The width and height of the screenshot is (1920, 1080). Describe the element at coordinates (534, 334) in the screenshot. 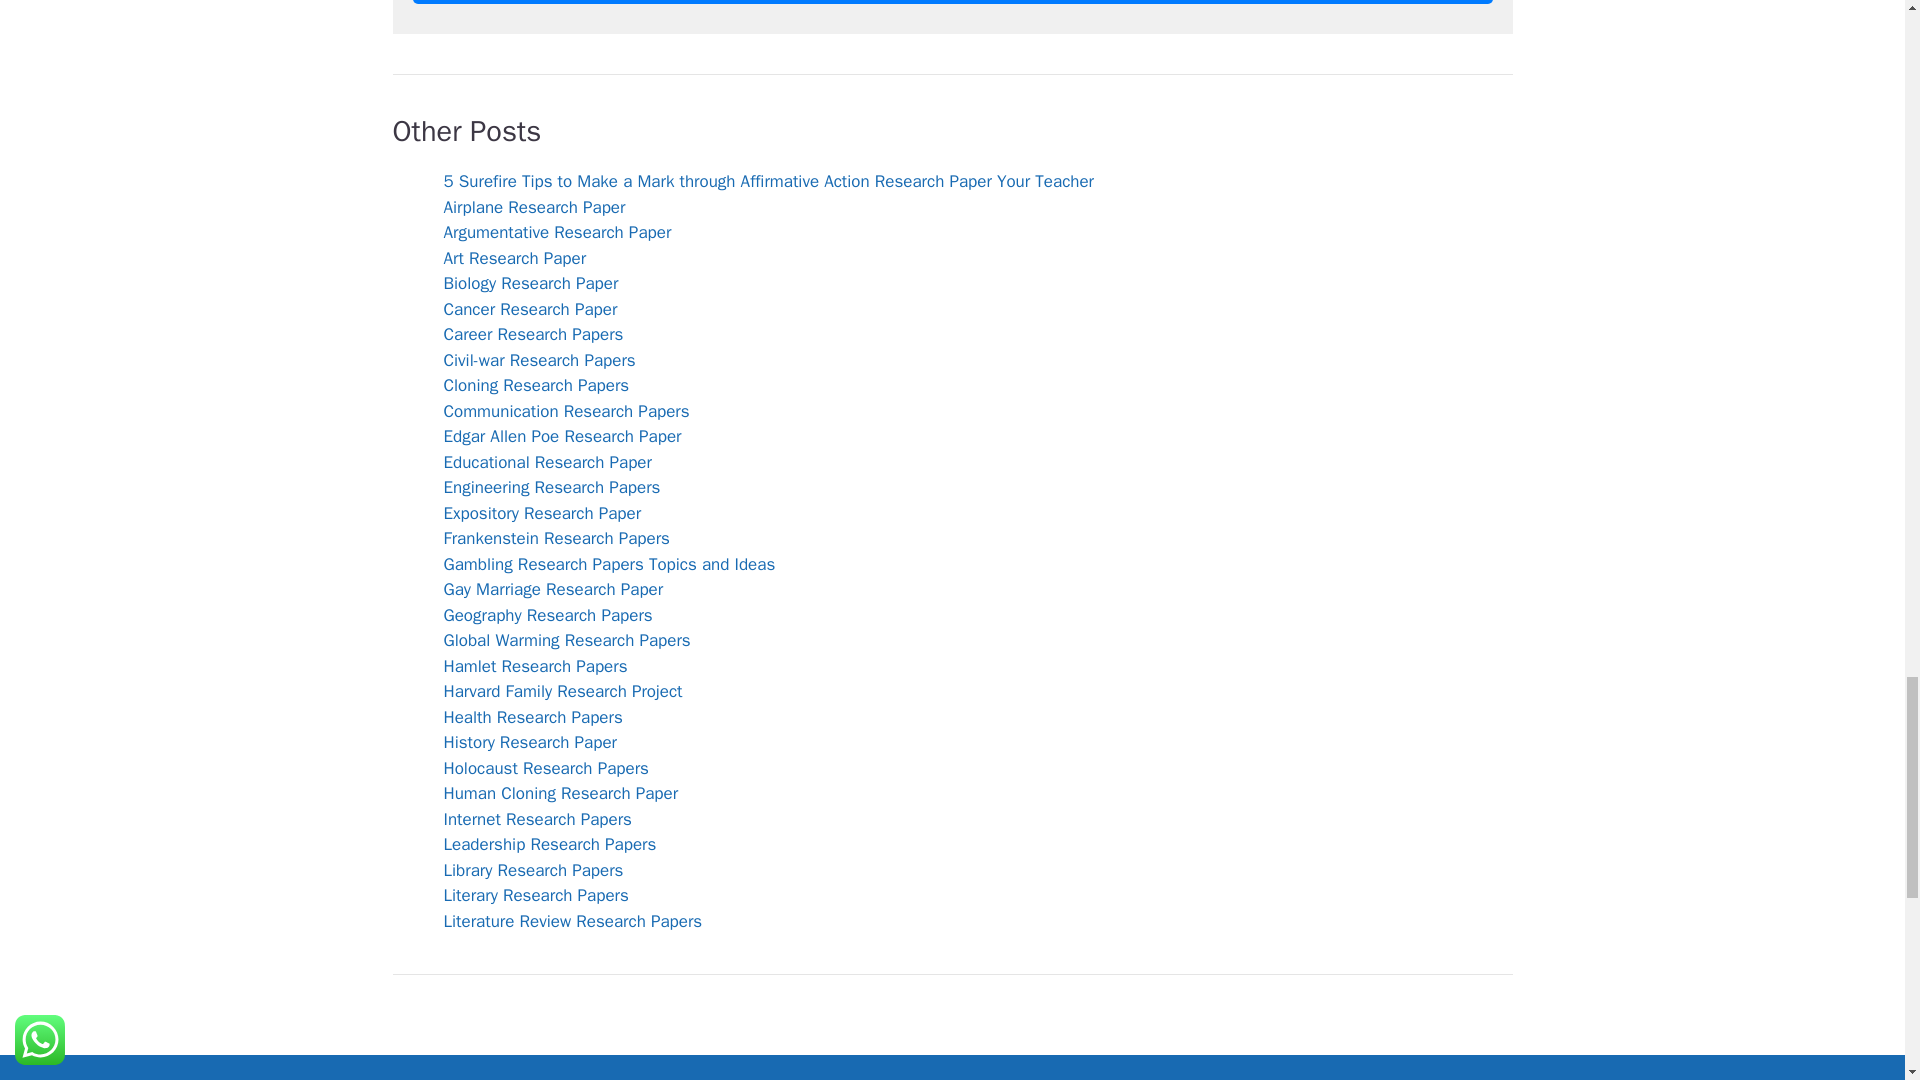

I see `Career Research Papers` at that location.